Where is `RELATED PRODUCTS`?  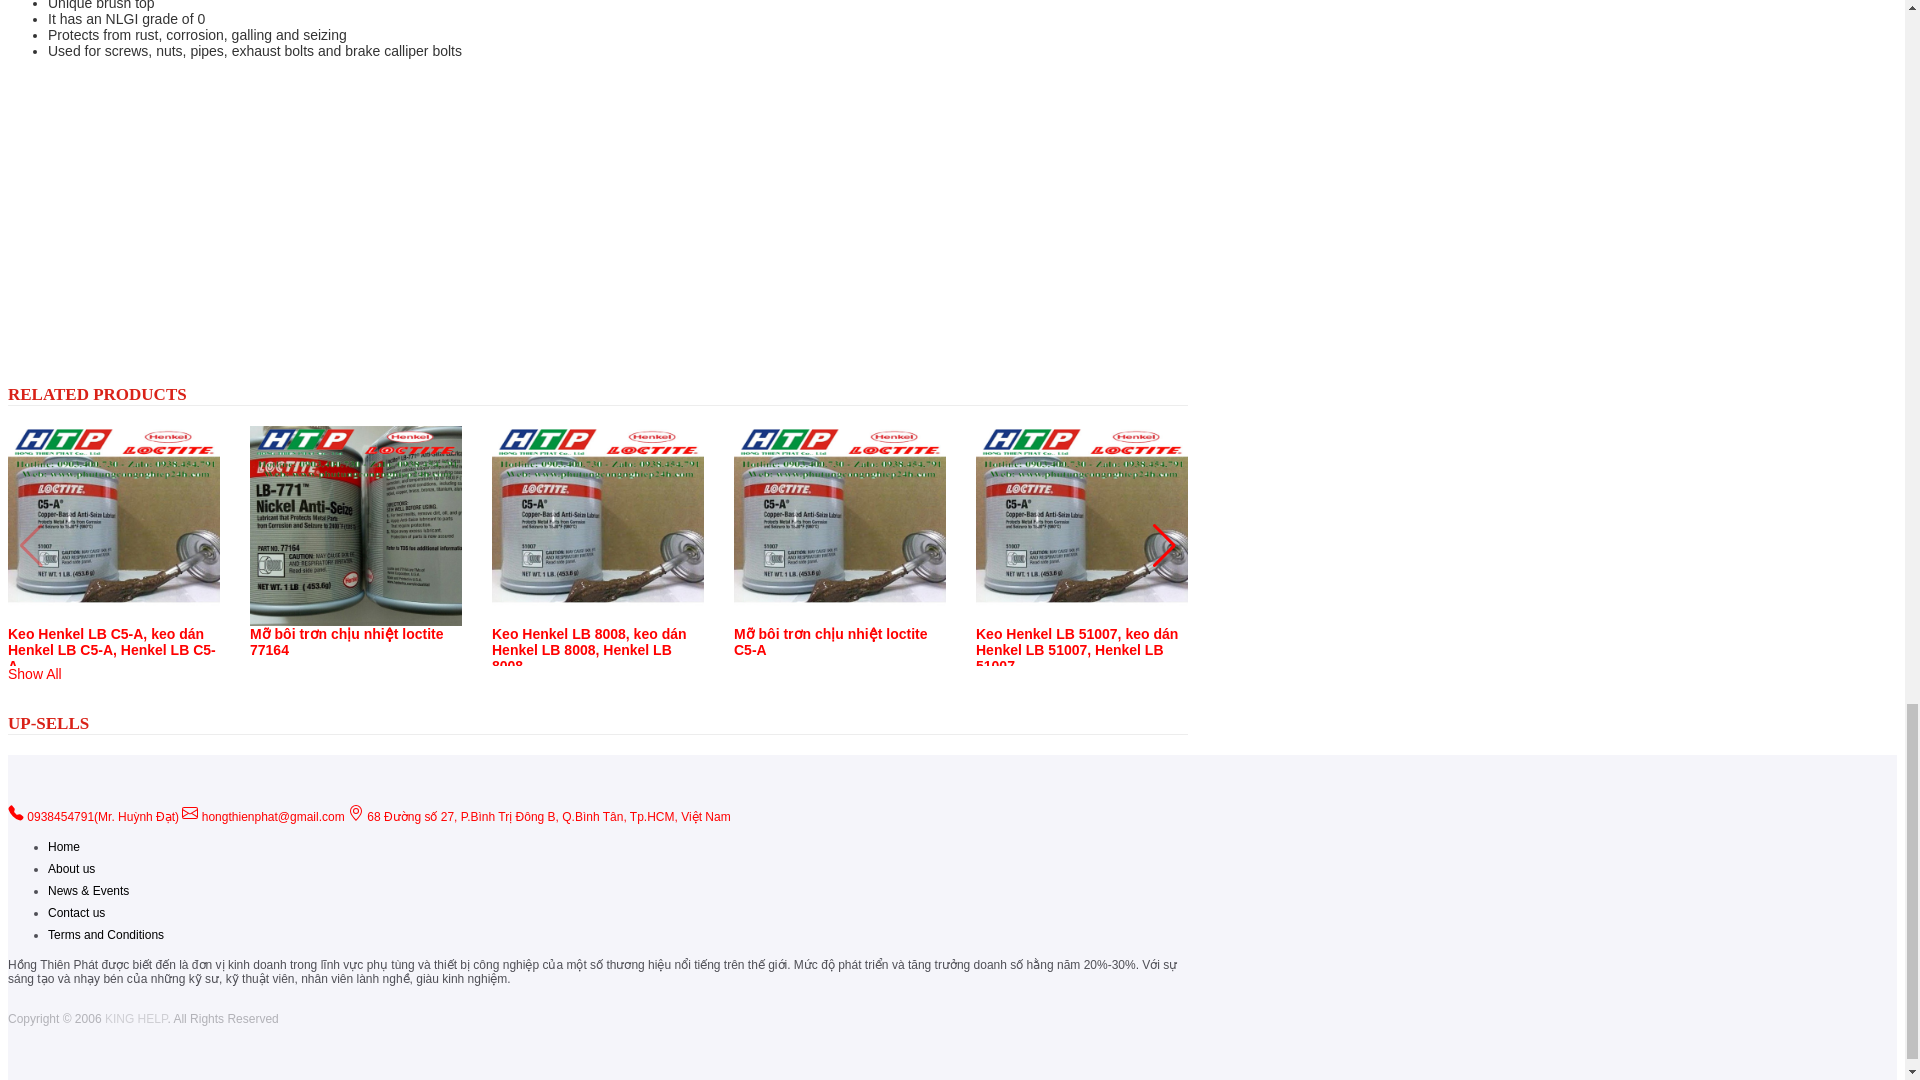 RELATED PRODUCTS is located at coordinates (96, 394).